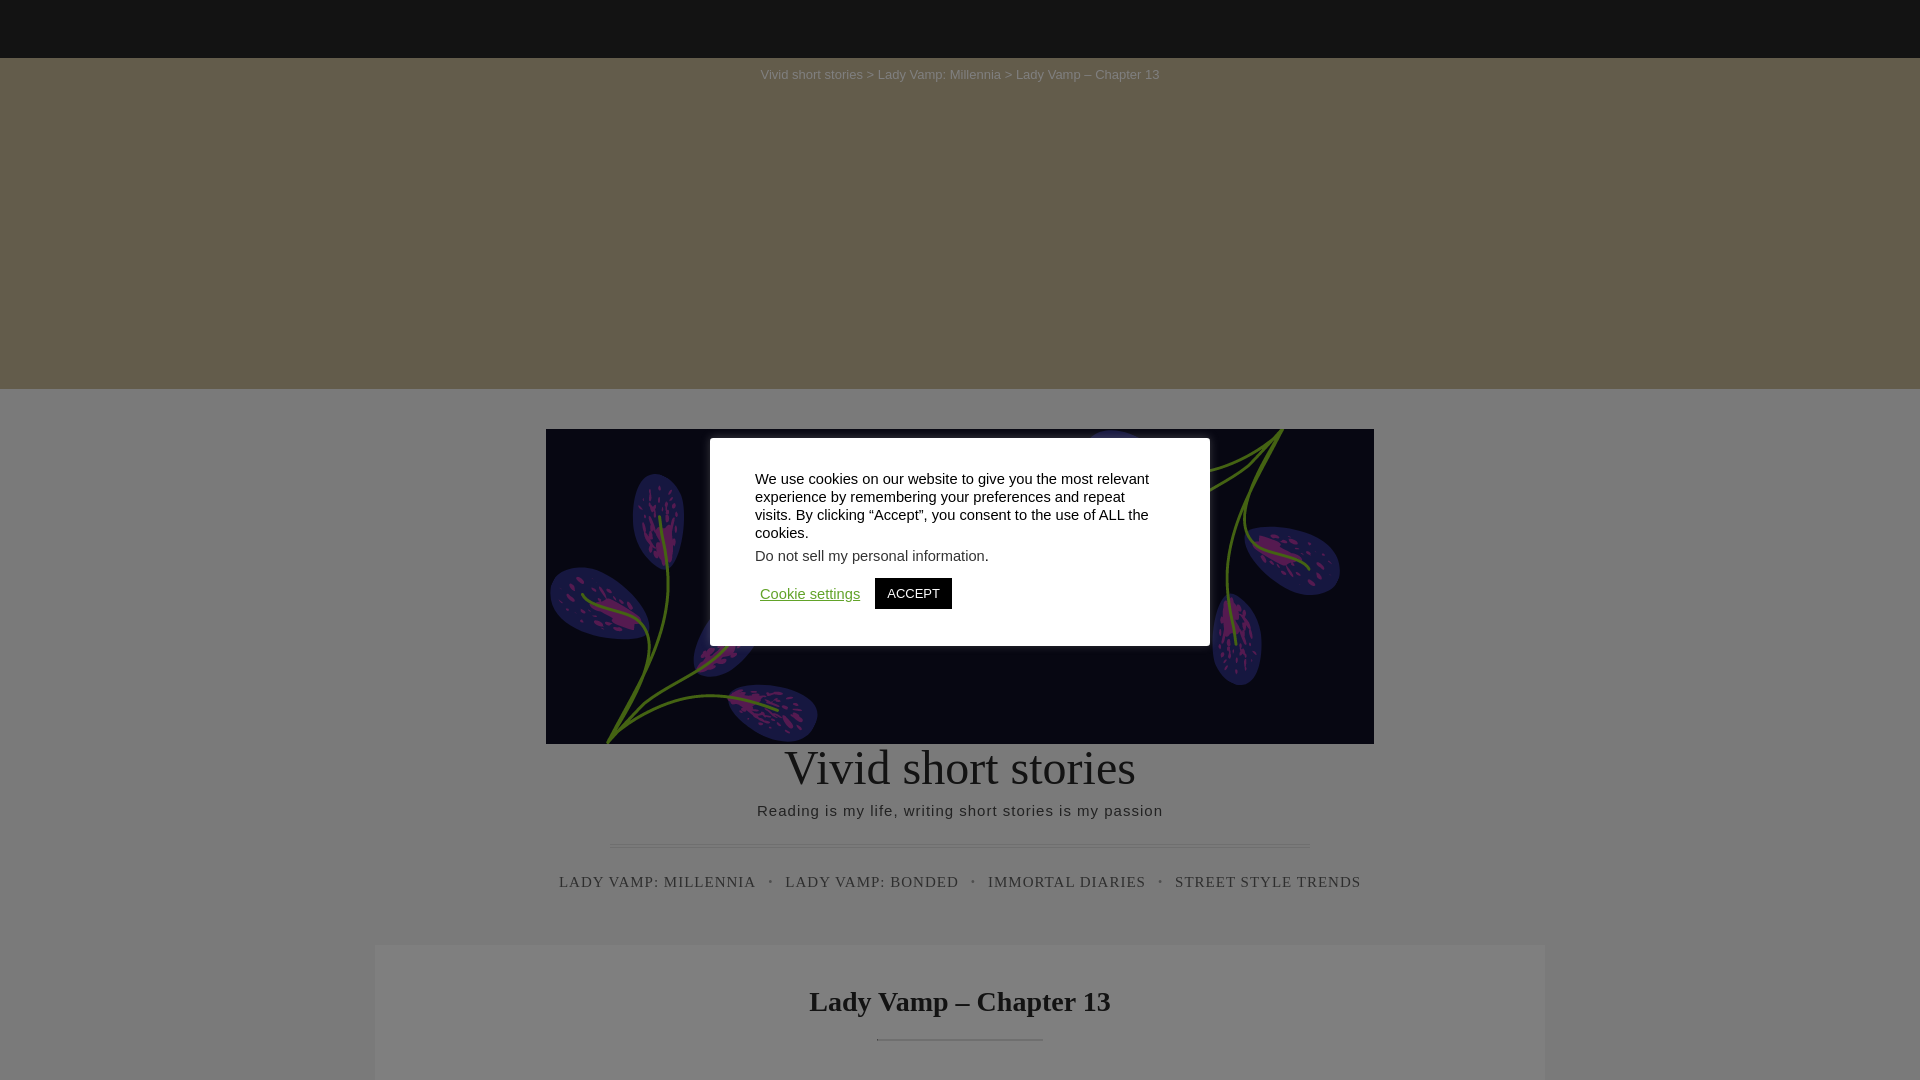  What do you see at coordinates (960, 766) in the screenshot?
I see `Vivid short stories` at bounding box center [960, 766].